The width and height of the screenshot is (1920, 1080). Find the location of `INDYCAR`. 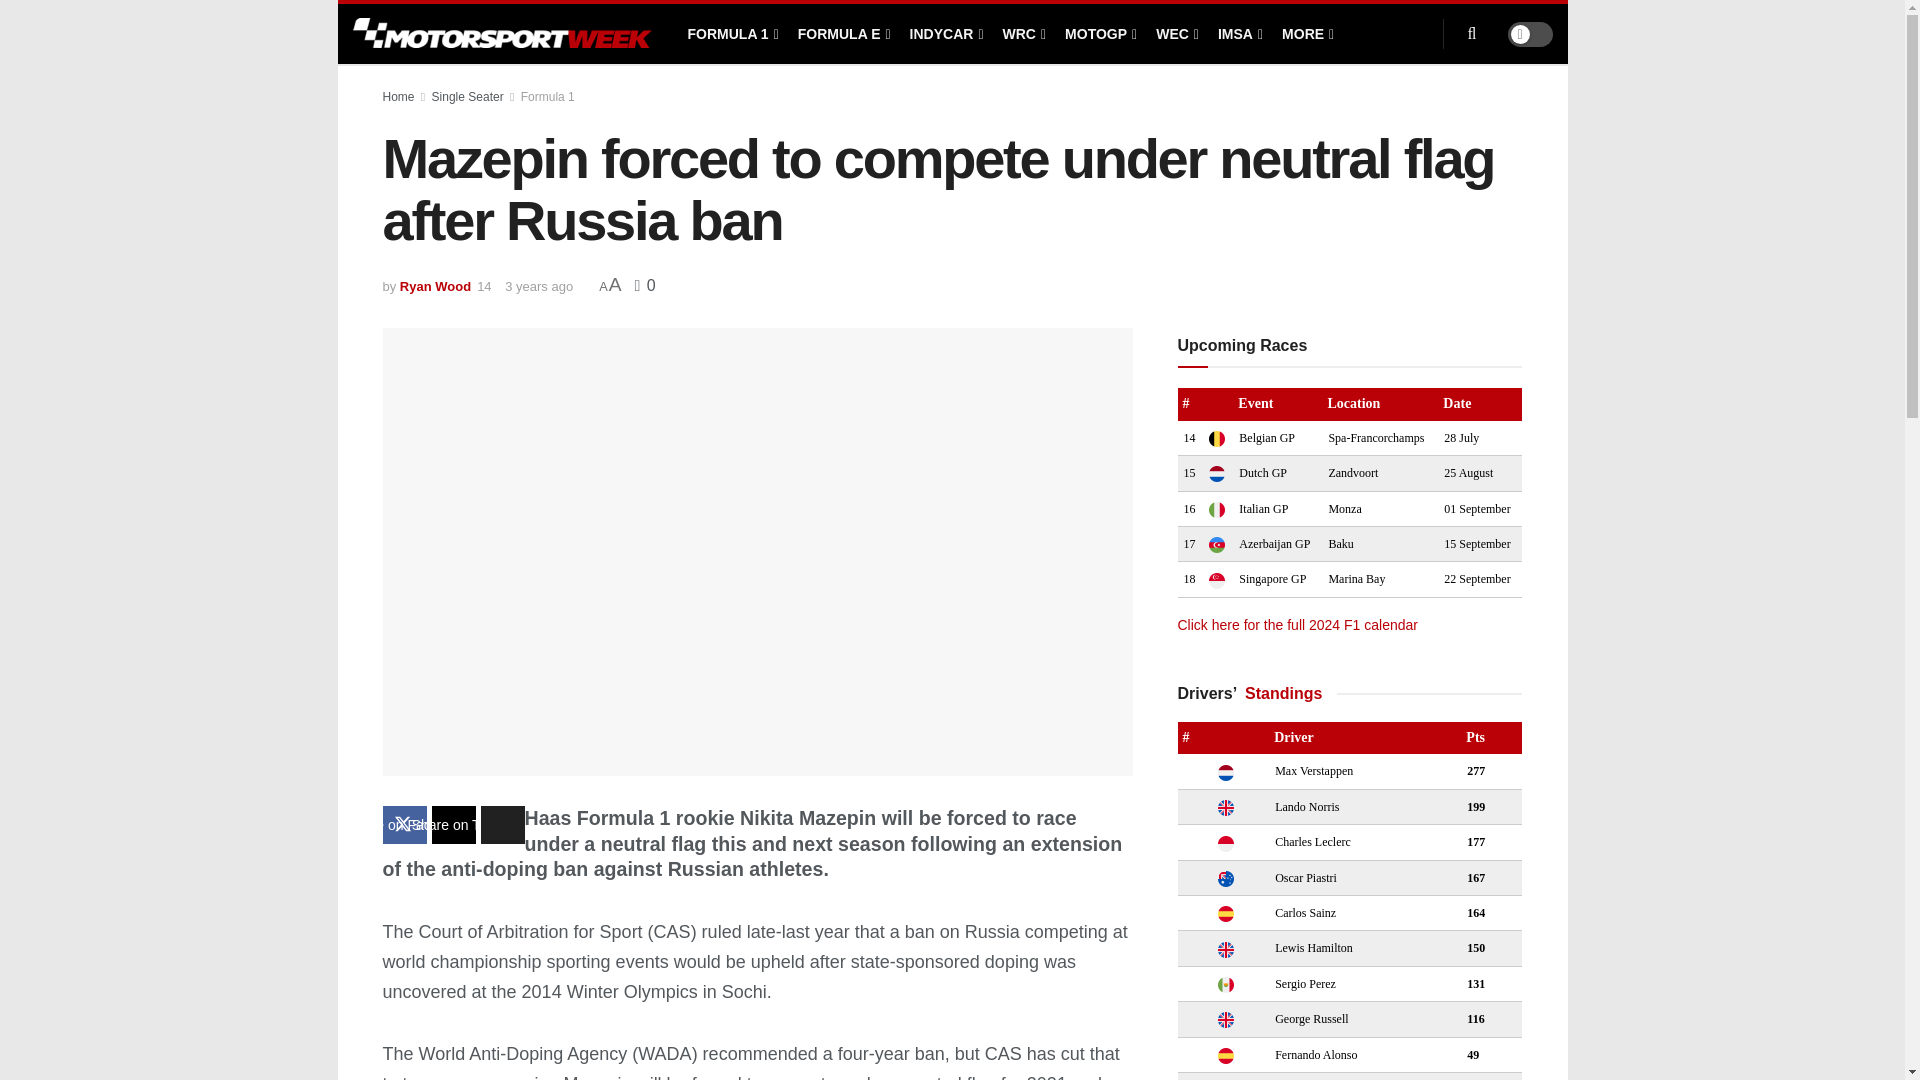

INDYCAR is located at coordinates (946, 34).